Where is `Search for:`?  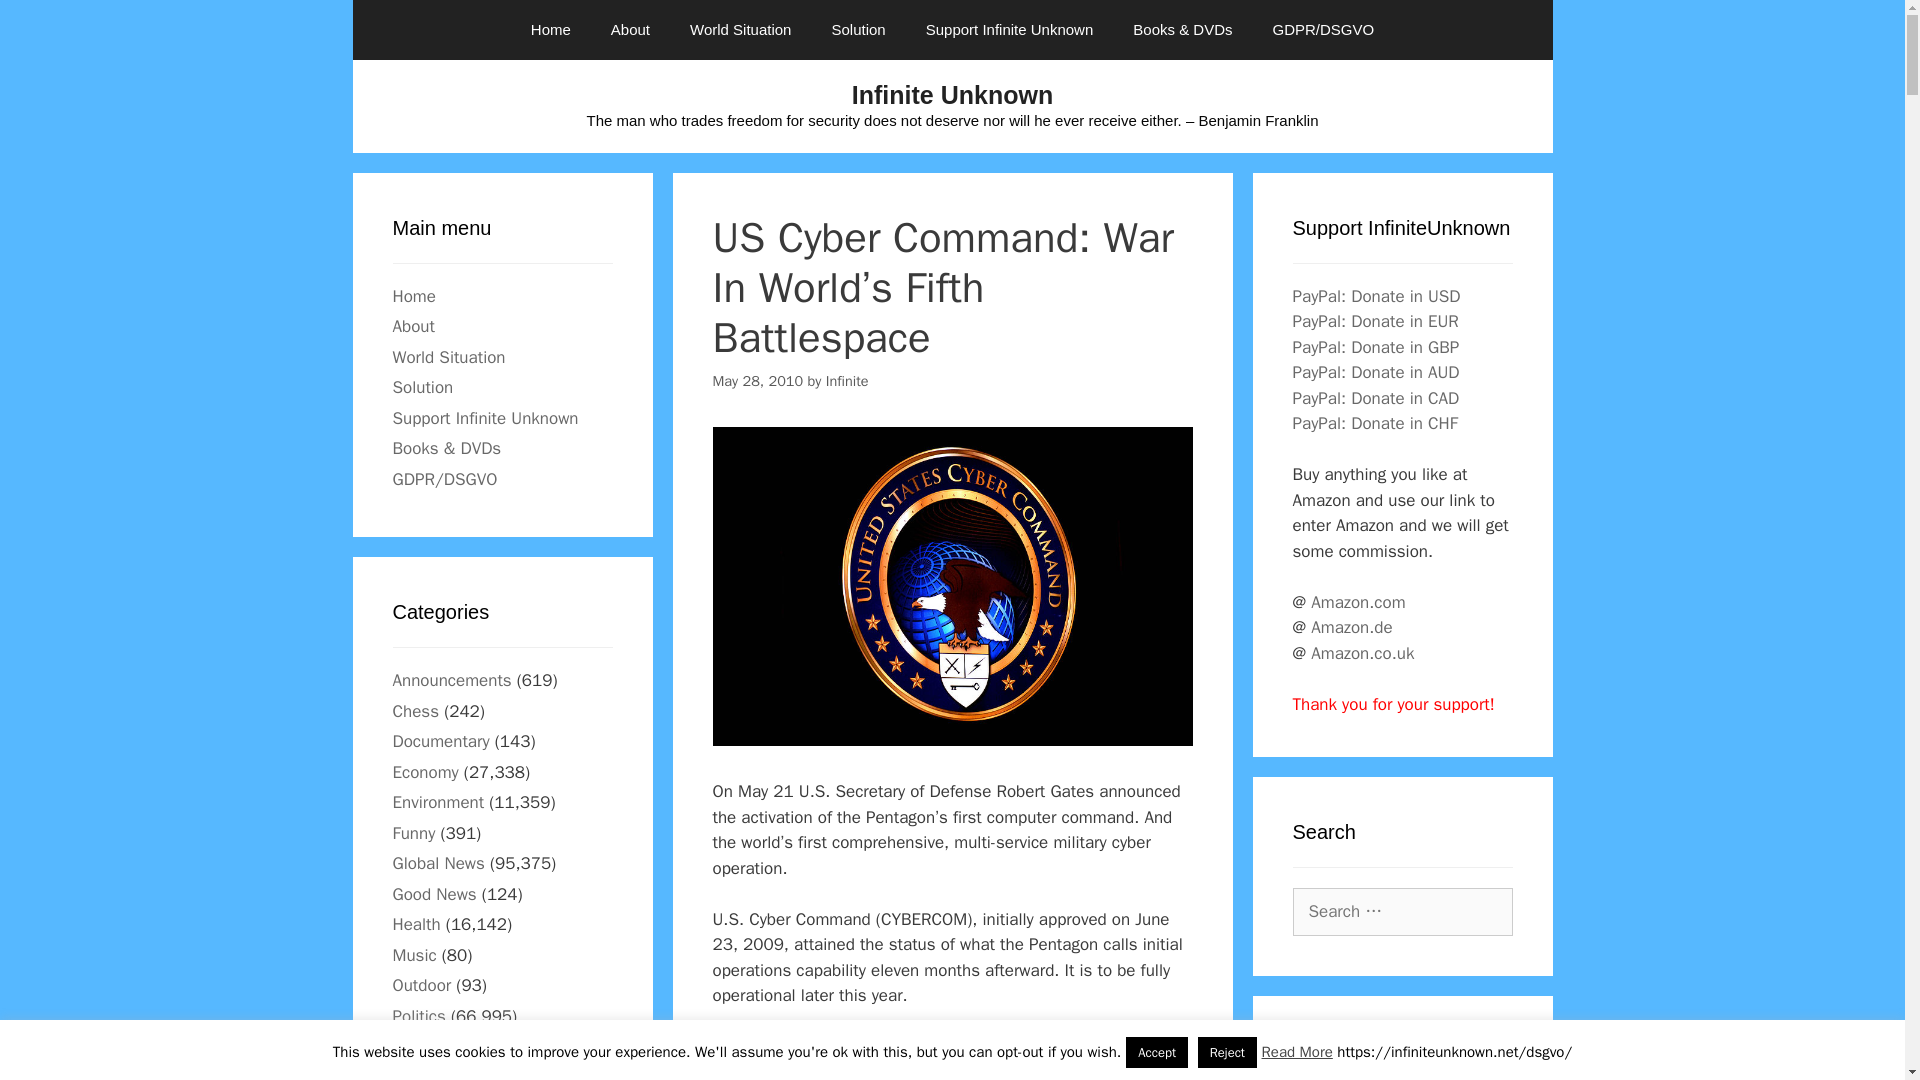
Search for: is located at coordinates (1402, 912).